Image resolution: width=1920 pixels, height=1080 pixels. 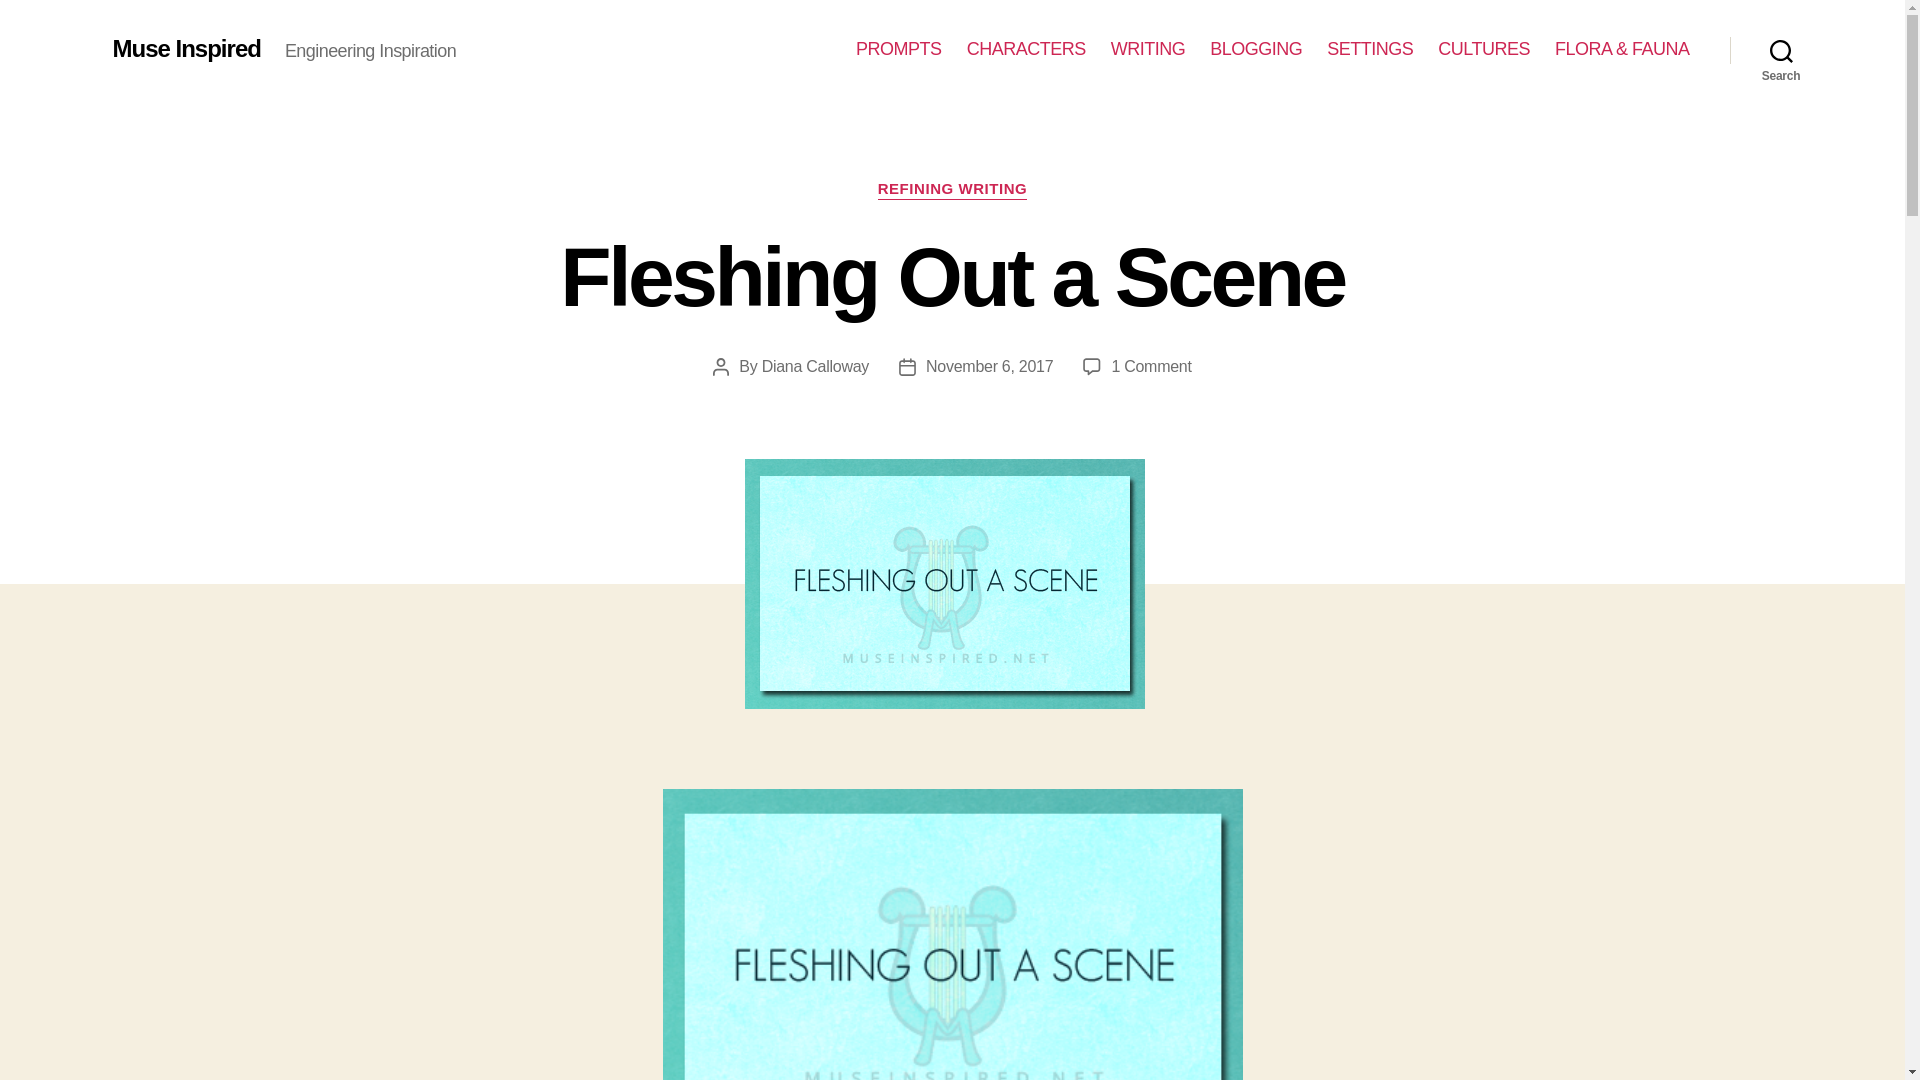 What do you see at coordinates (952, 190) in the screenshot?
I see `REFINING WRITING` at bounding box center [952, 190].